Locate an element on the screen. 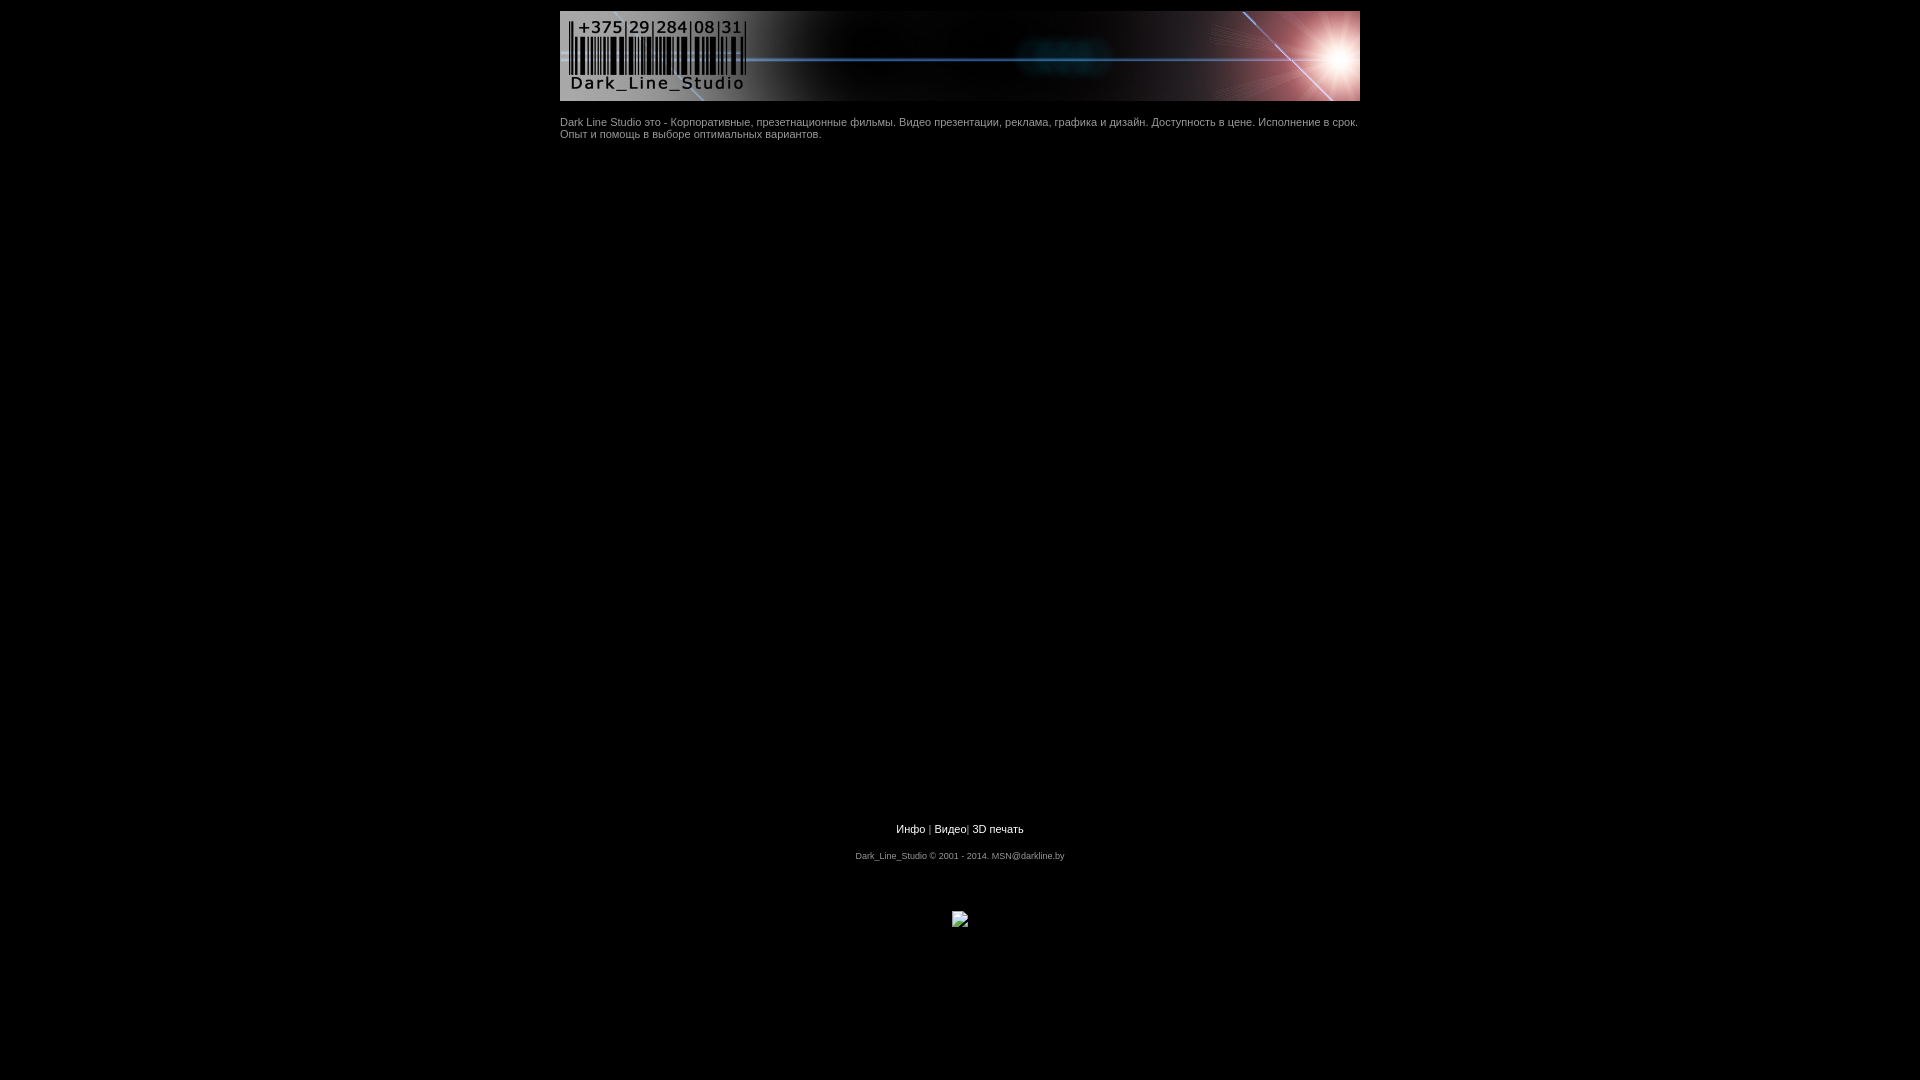  Dark_line_Studio is located at coordinates (960, 96).